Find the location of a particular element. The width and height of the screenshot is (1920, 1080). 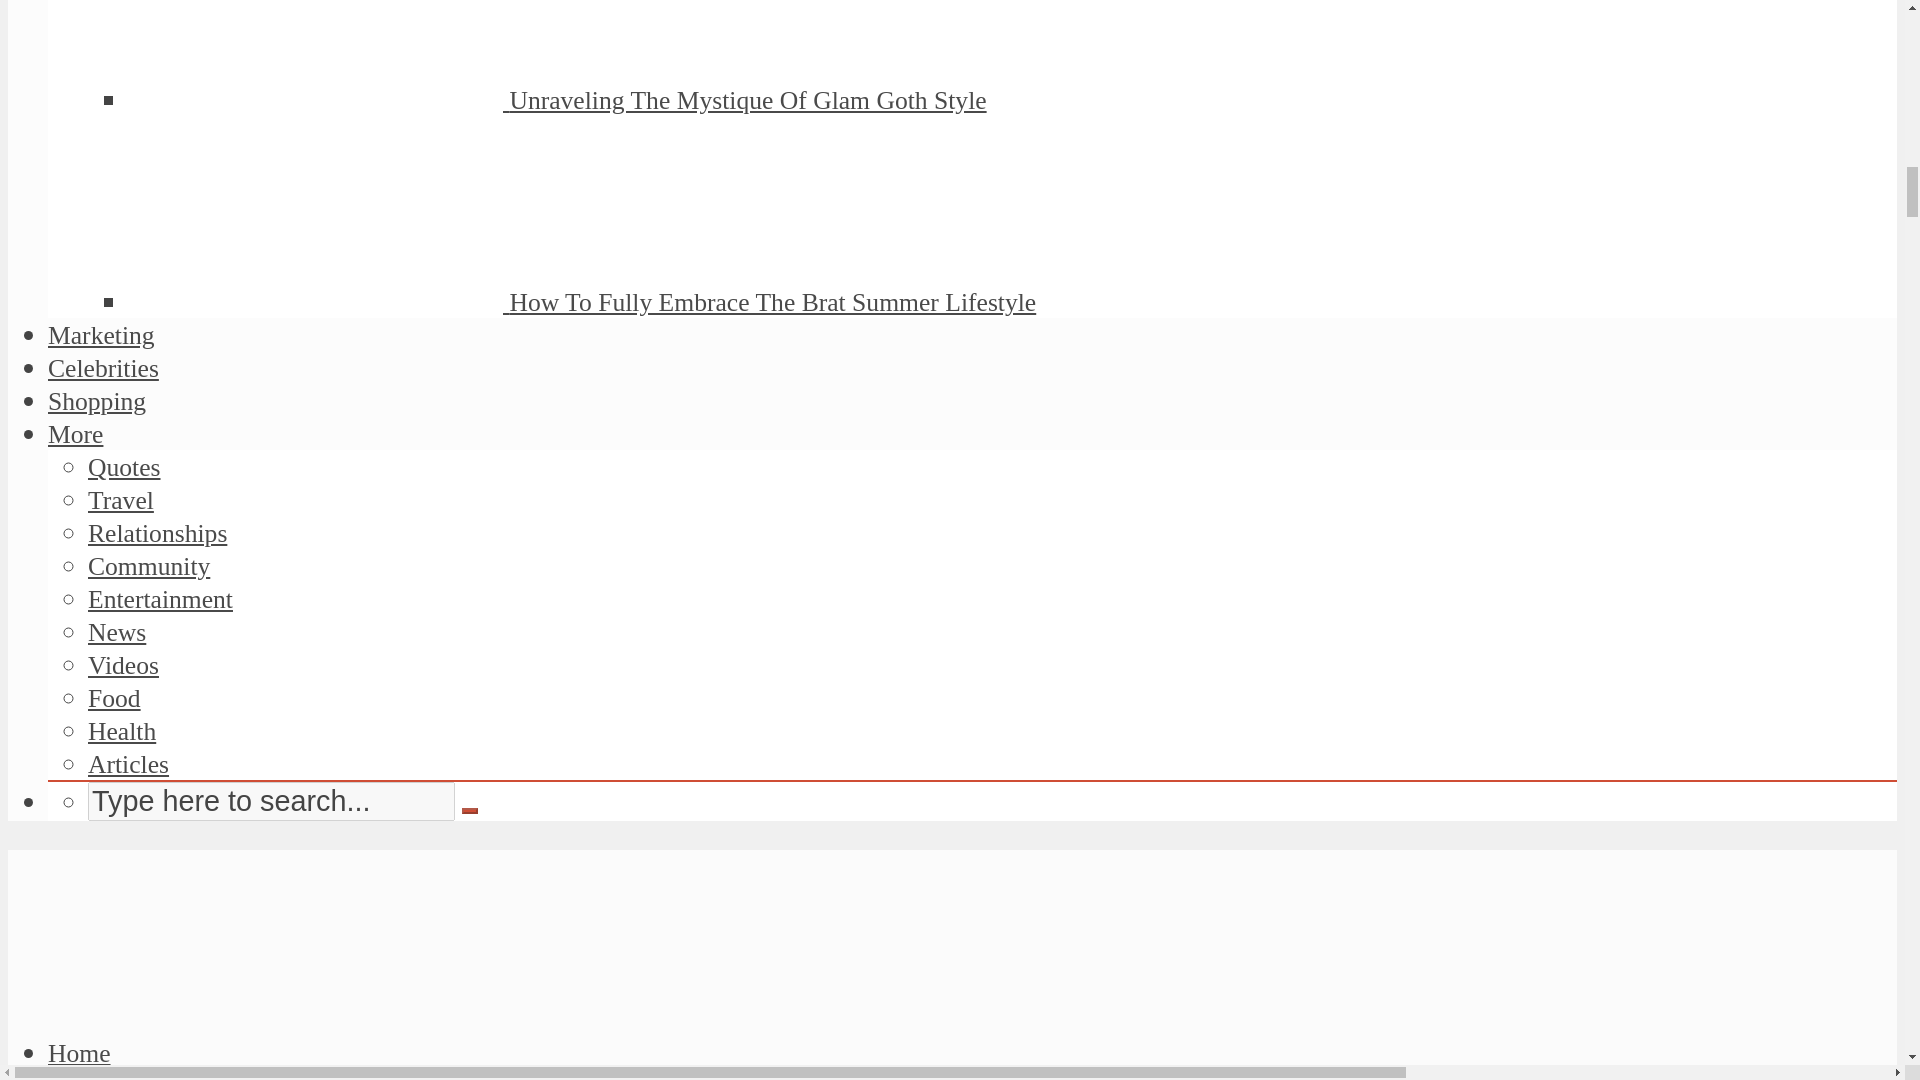

Type here to search... is located at coordinates (272, 800).